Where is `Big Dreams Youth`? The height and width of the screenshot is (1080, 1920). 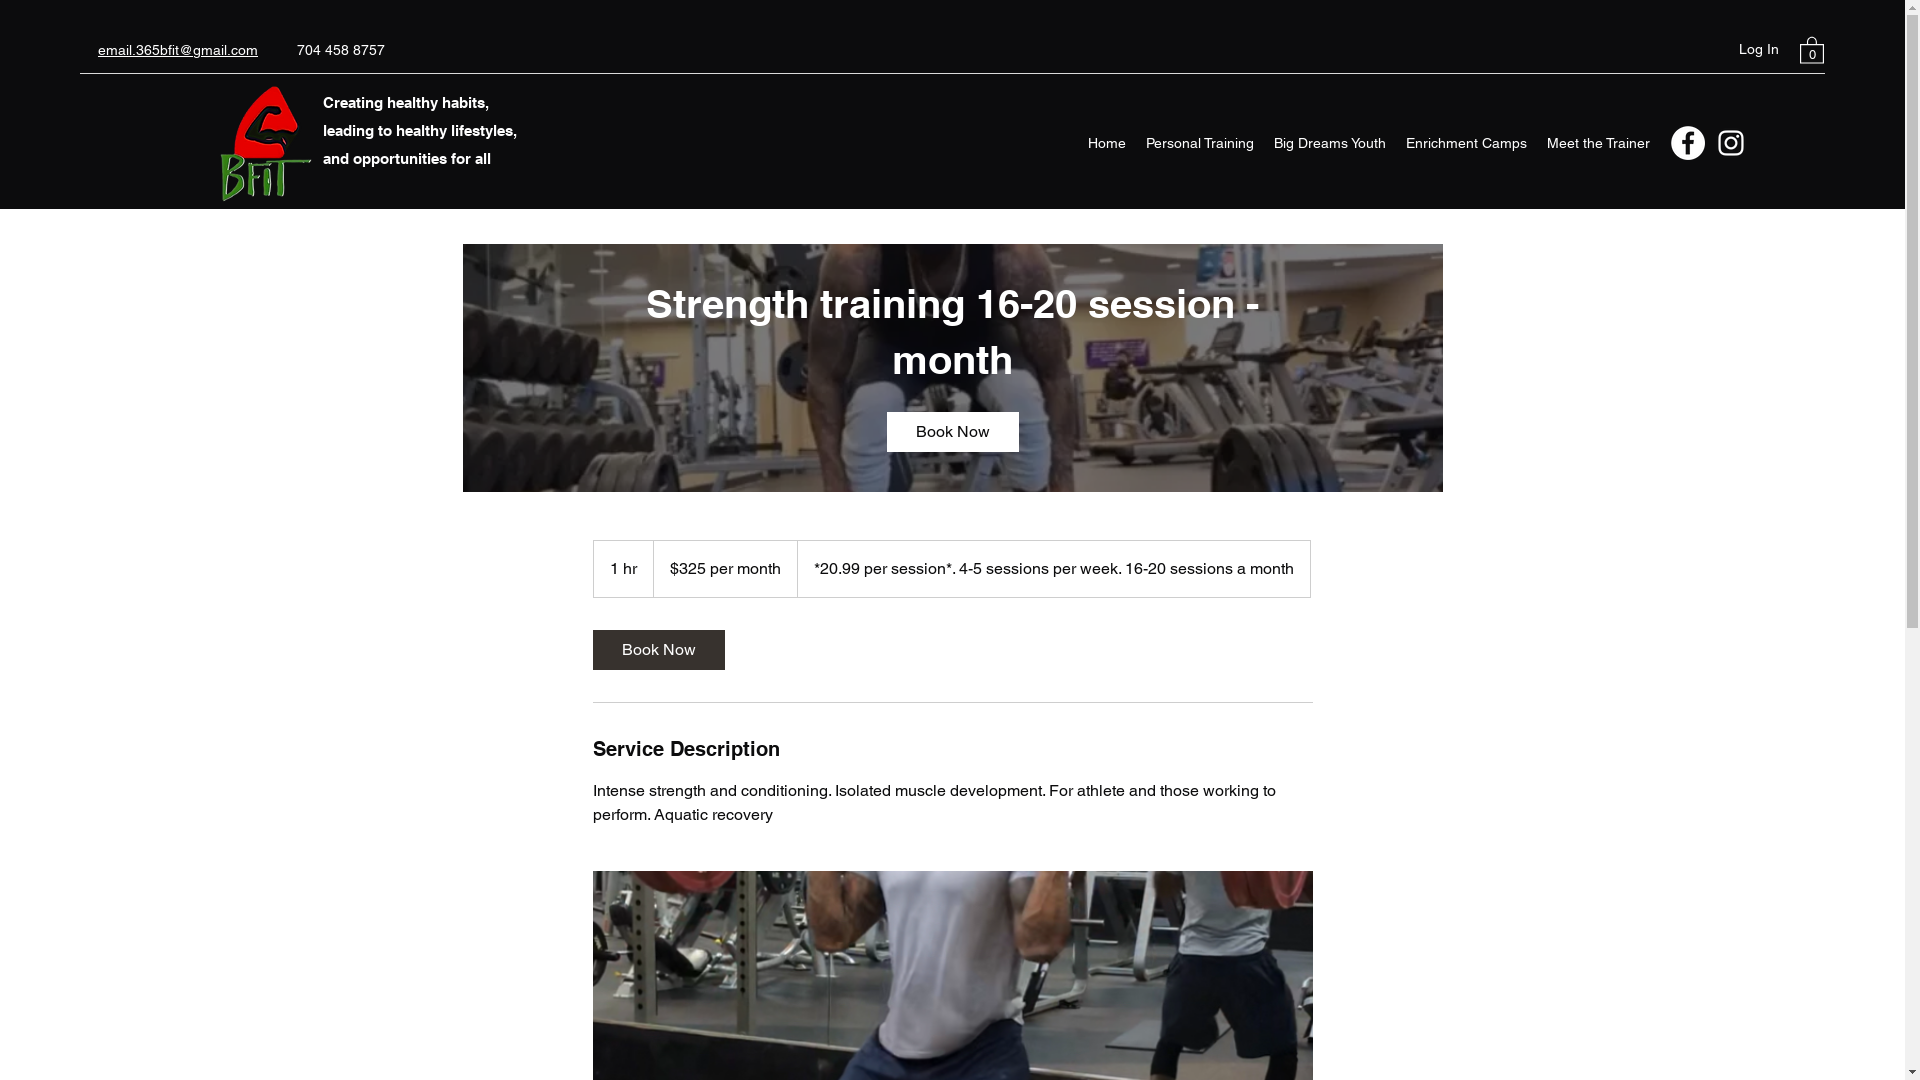 Big Dreams Youth is located at coordinates (1330, 143).